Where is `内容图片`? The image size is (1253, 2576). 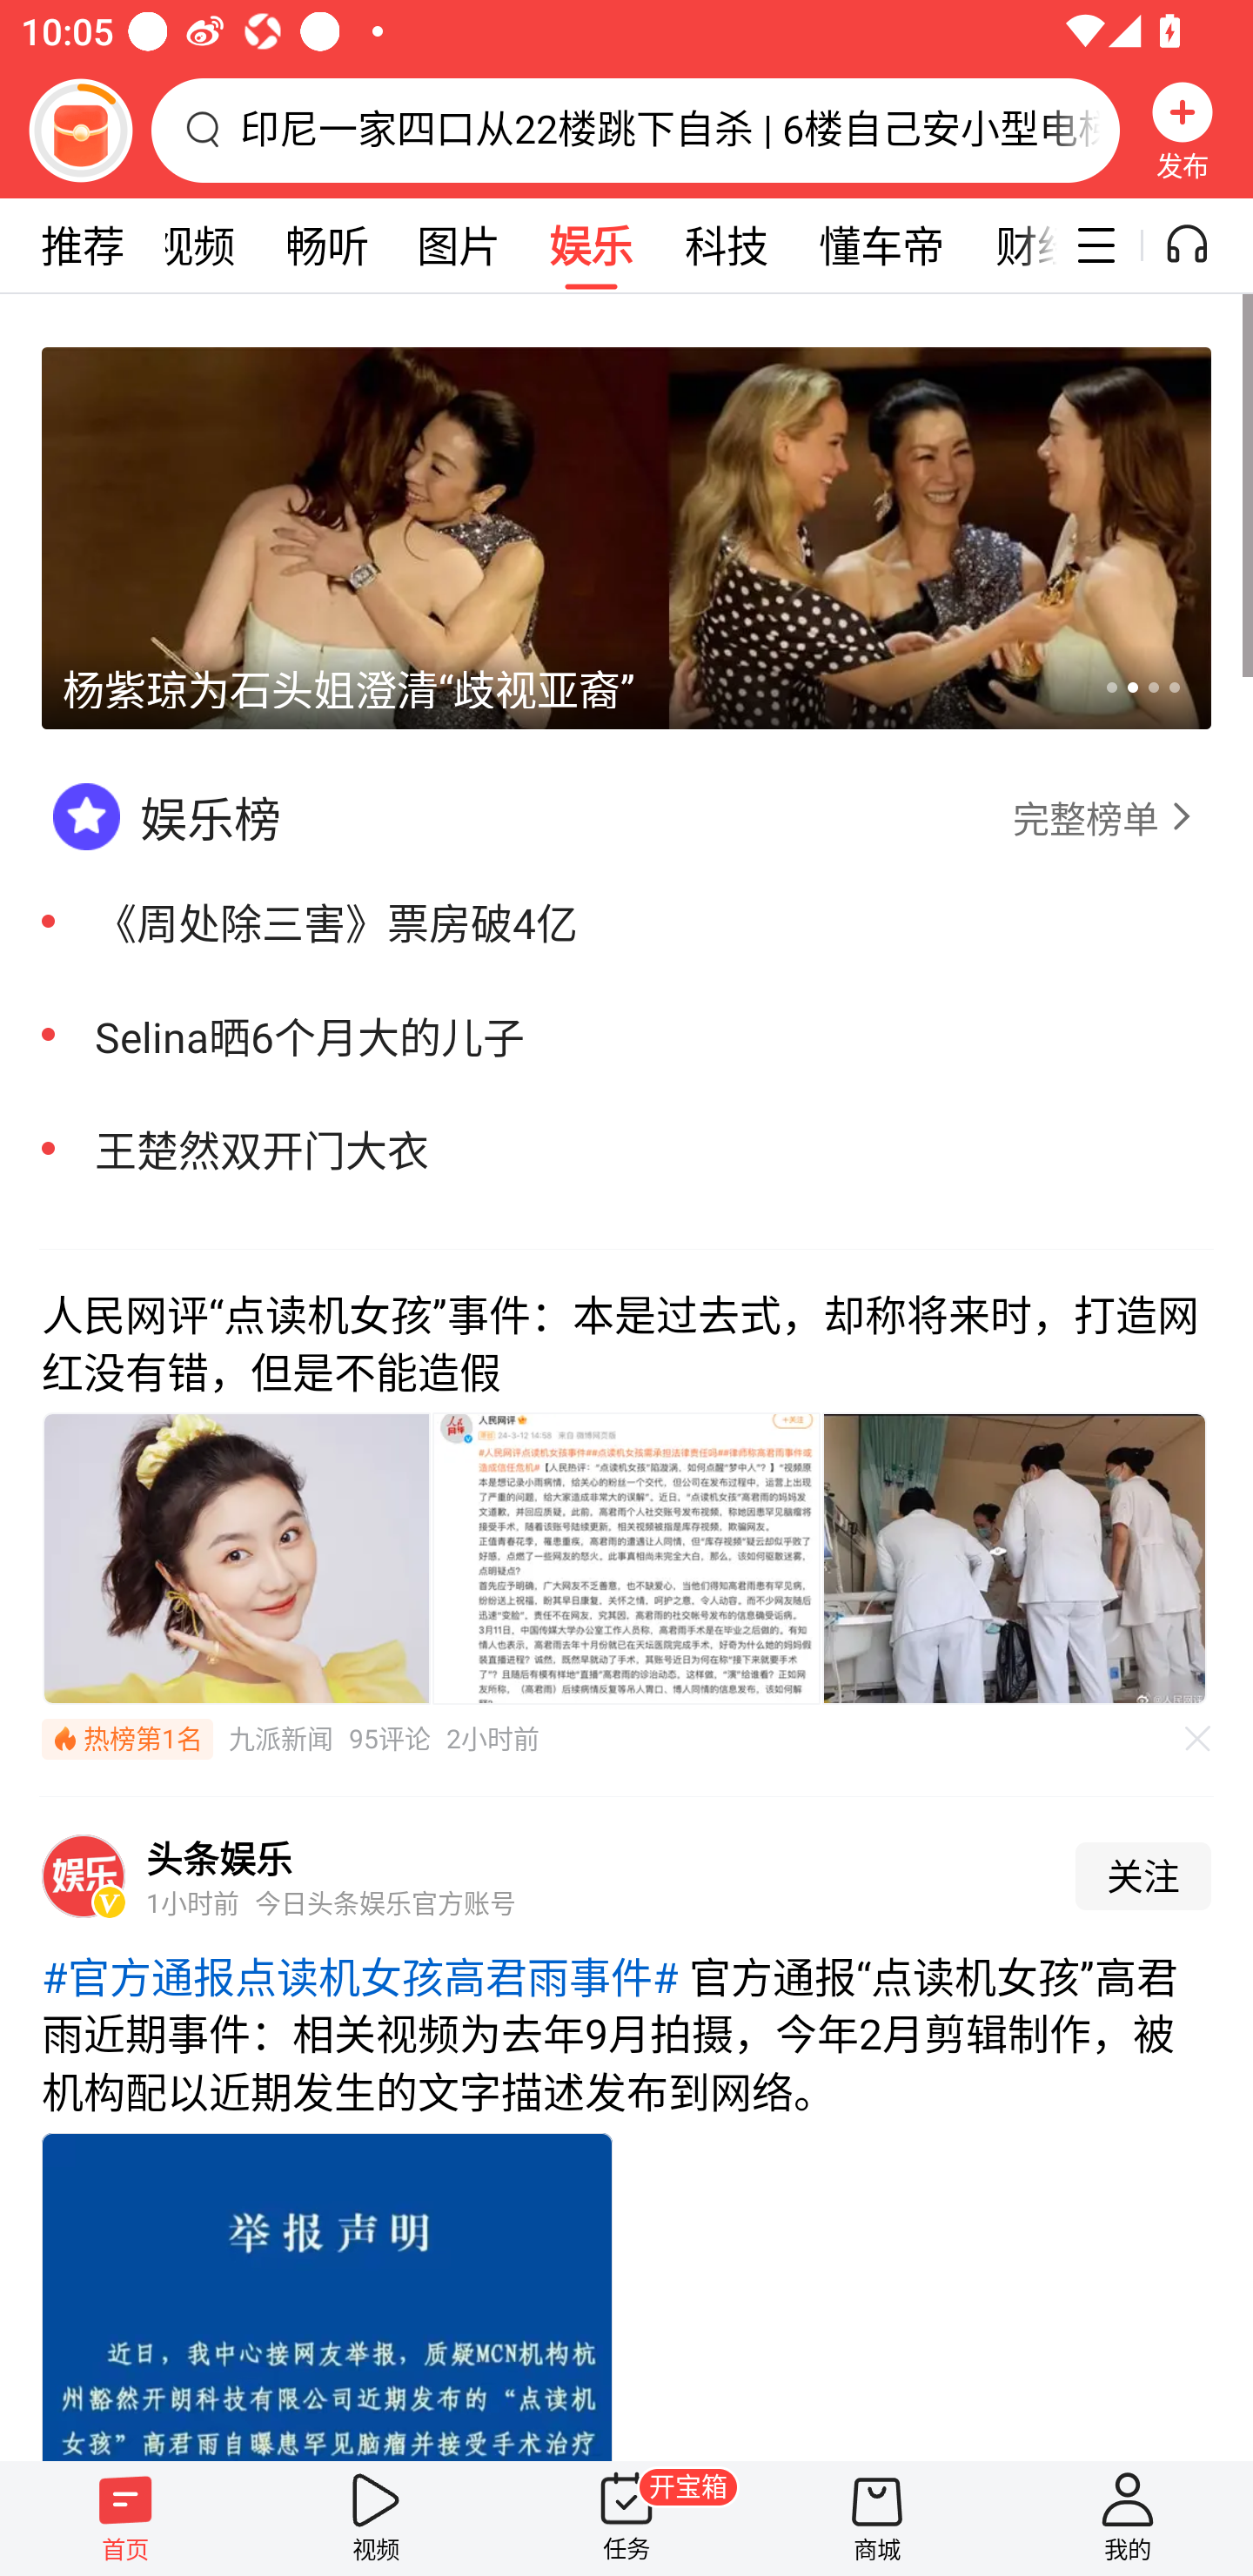 内容图片 is located at coordinates (626, 1558).